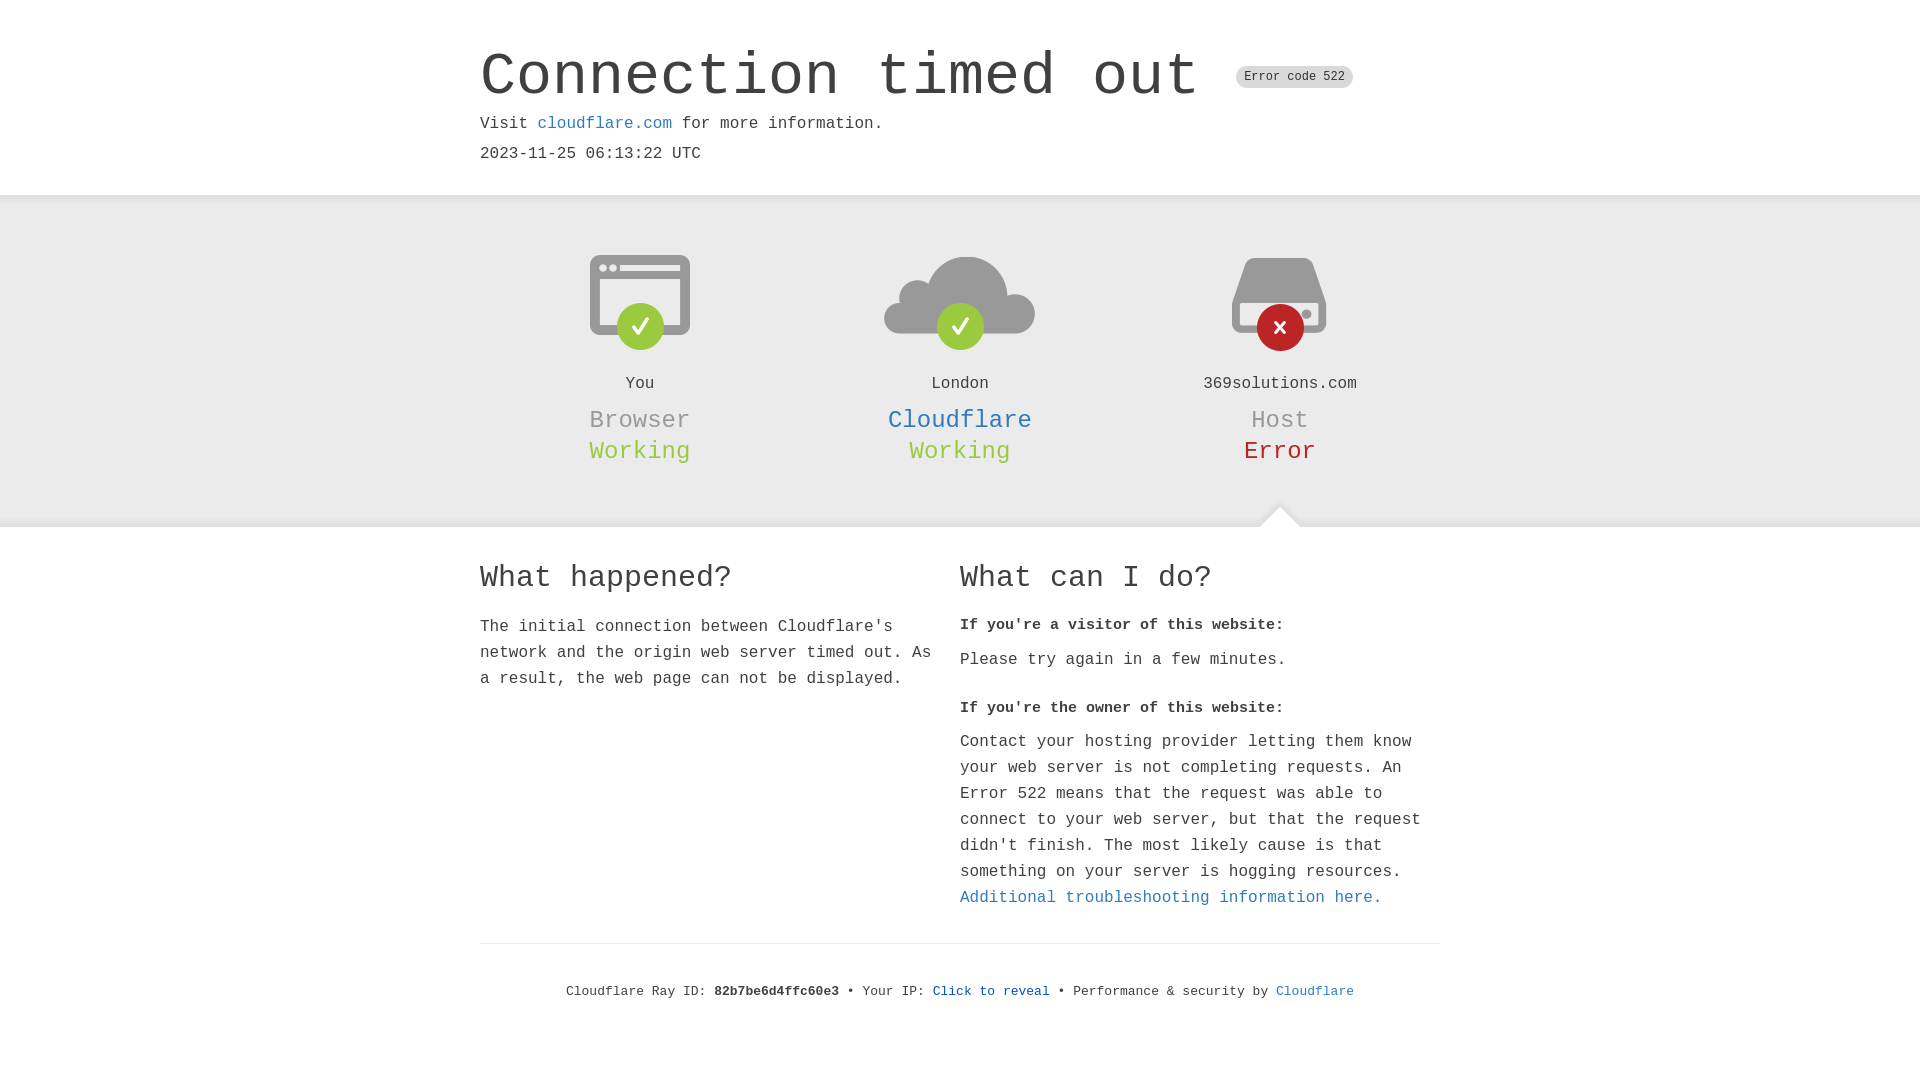  What do you see at coordinates (960, 420) in the screenshot?
I see `Cloudflare` at bounding box center [960, 420].